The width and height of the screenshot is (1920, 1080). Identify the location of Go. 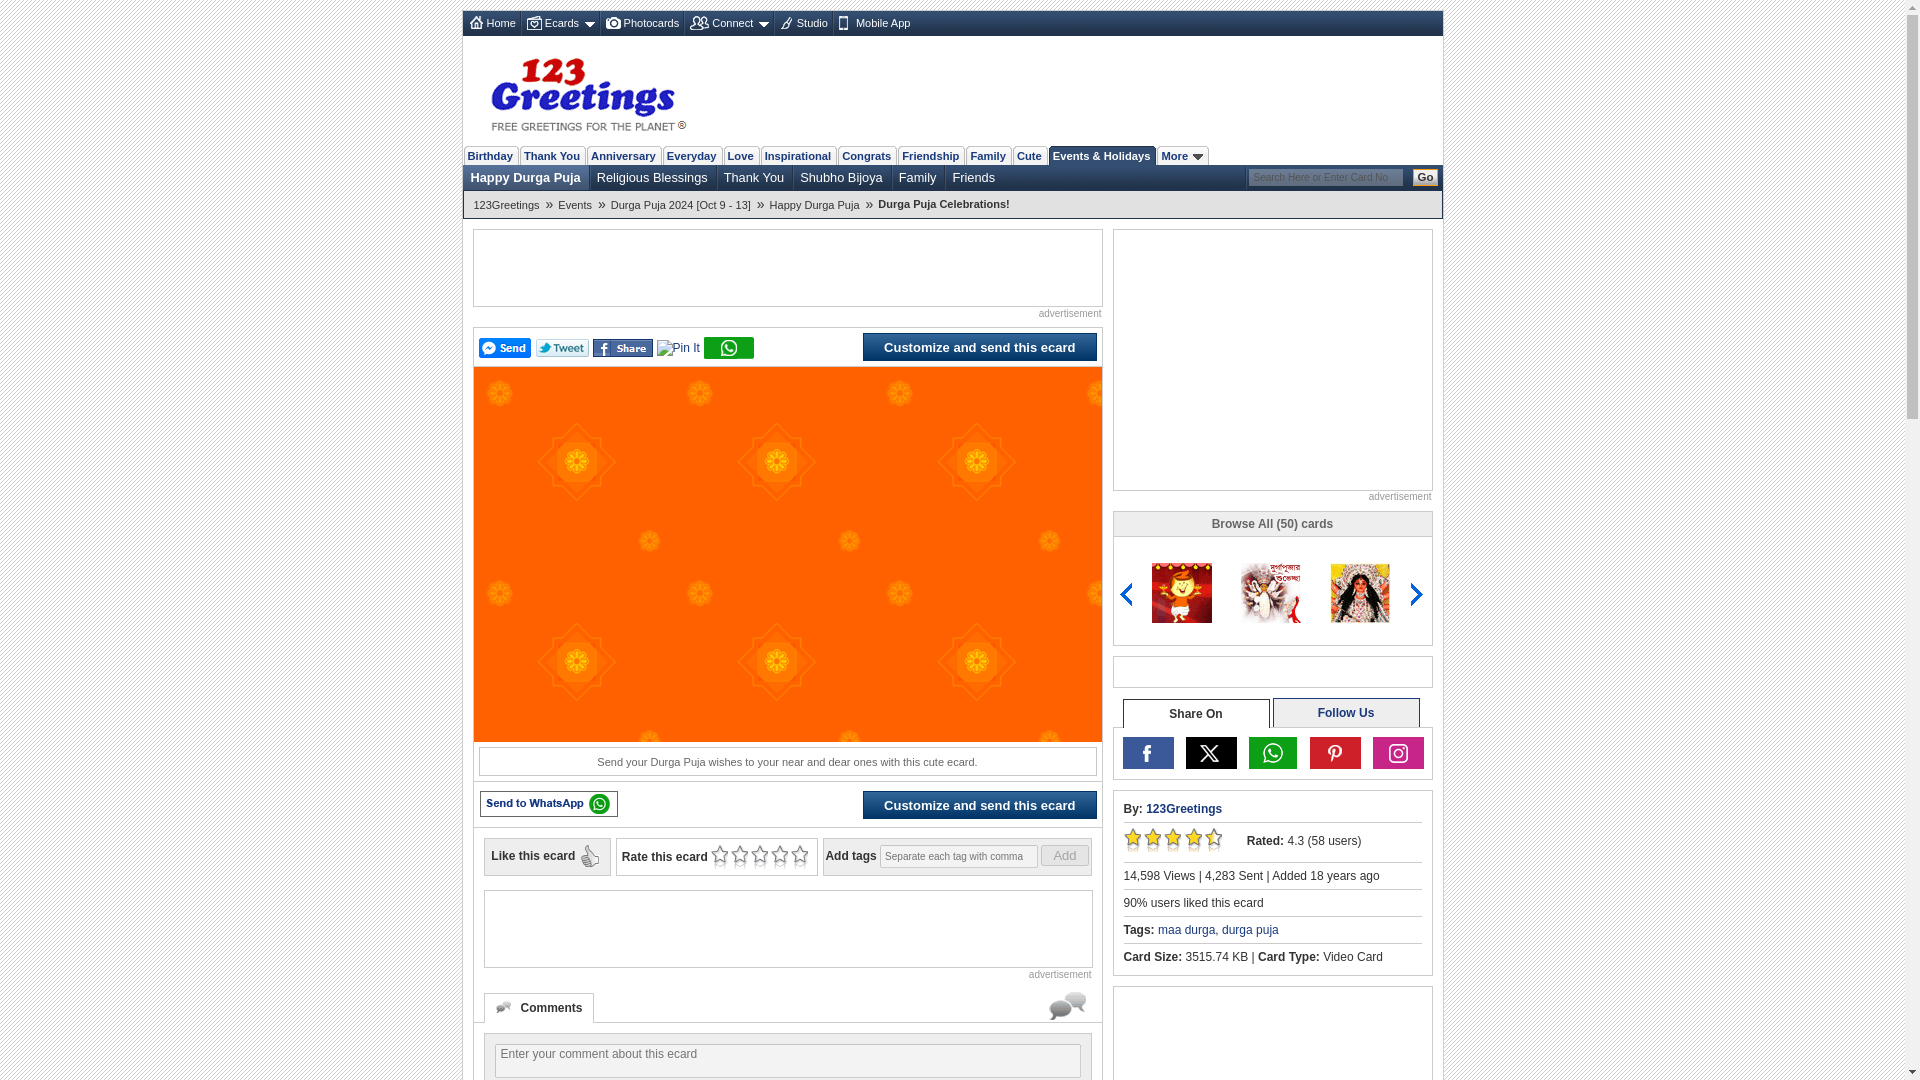
(1424, 176).